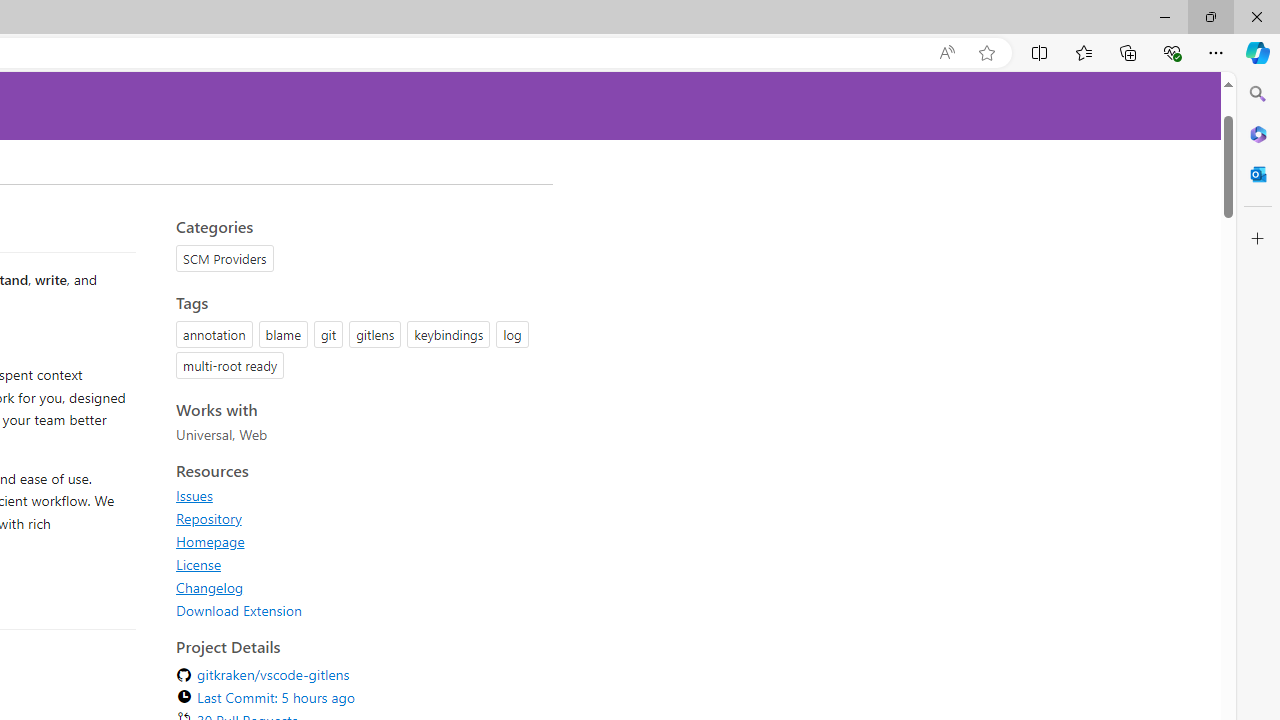 The image size is (1280, 720). What do you see at coordinates (358, 610) in the screenshot?
I see `Download Extension` at bounding box center [358, 610].